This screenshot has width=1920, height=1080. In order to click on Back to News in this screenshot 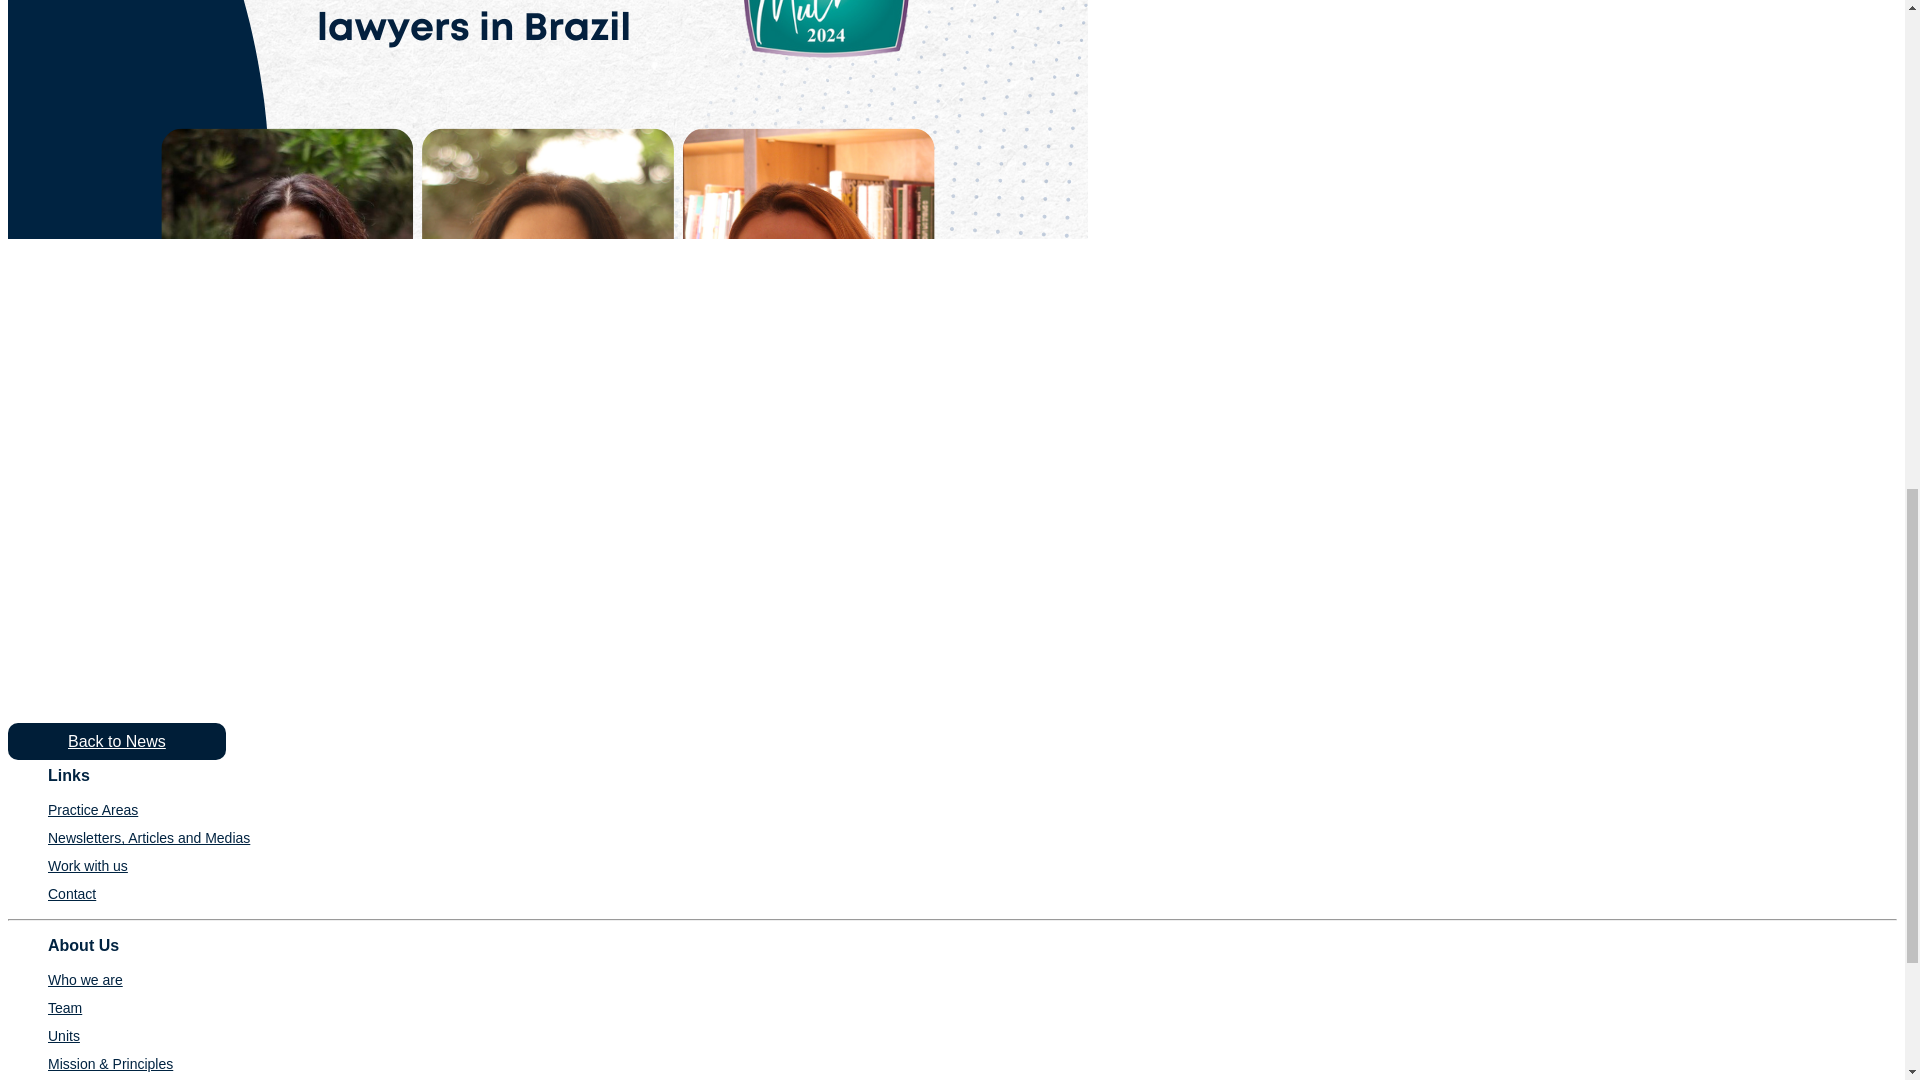, I will do `click(116, 741)`.